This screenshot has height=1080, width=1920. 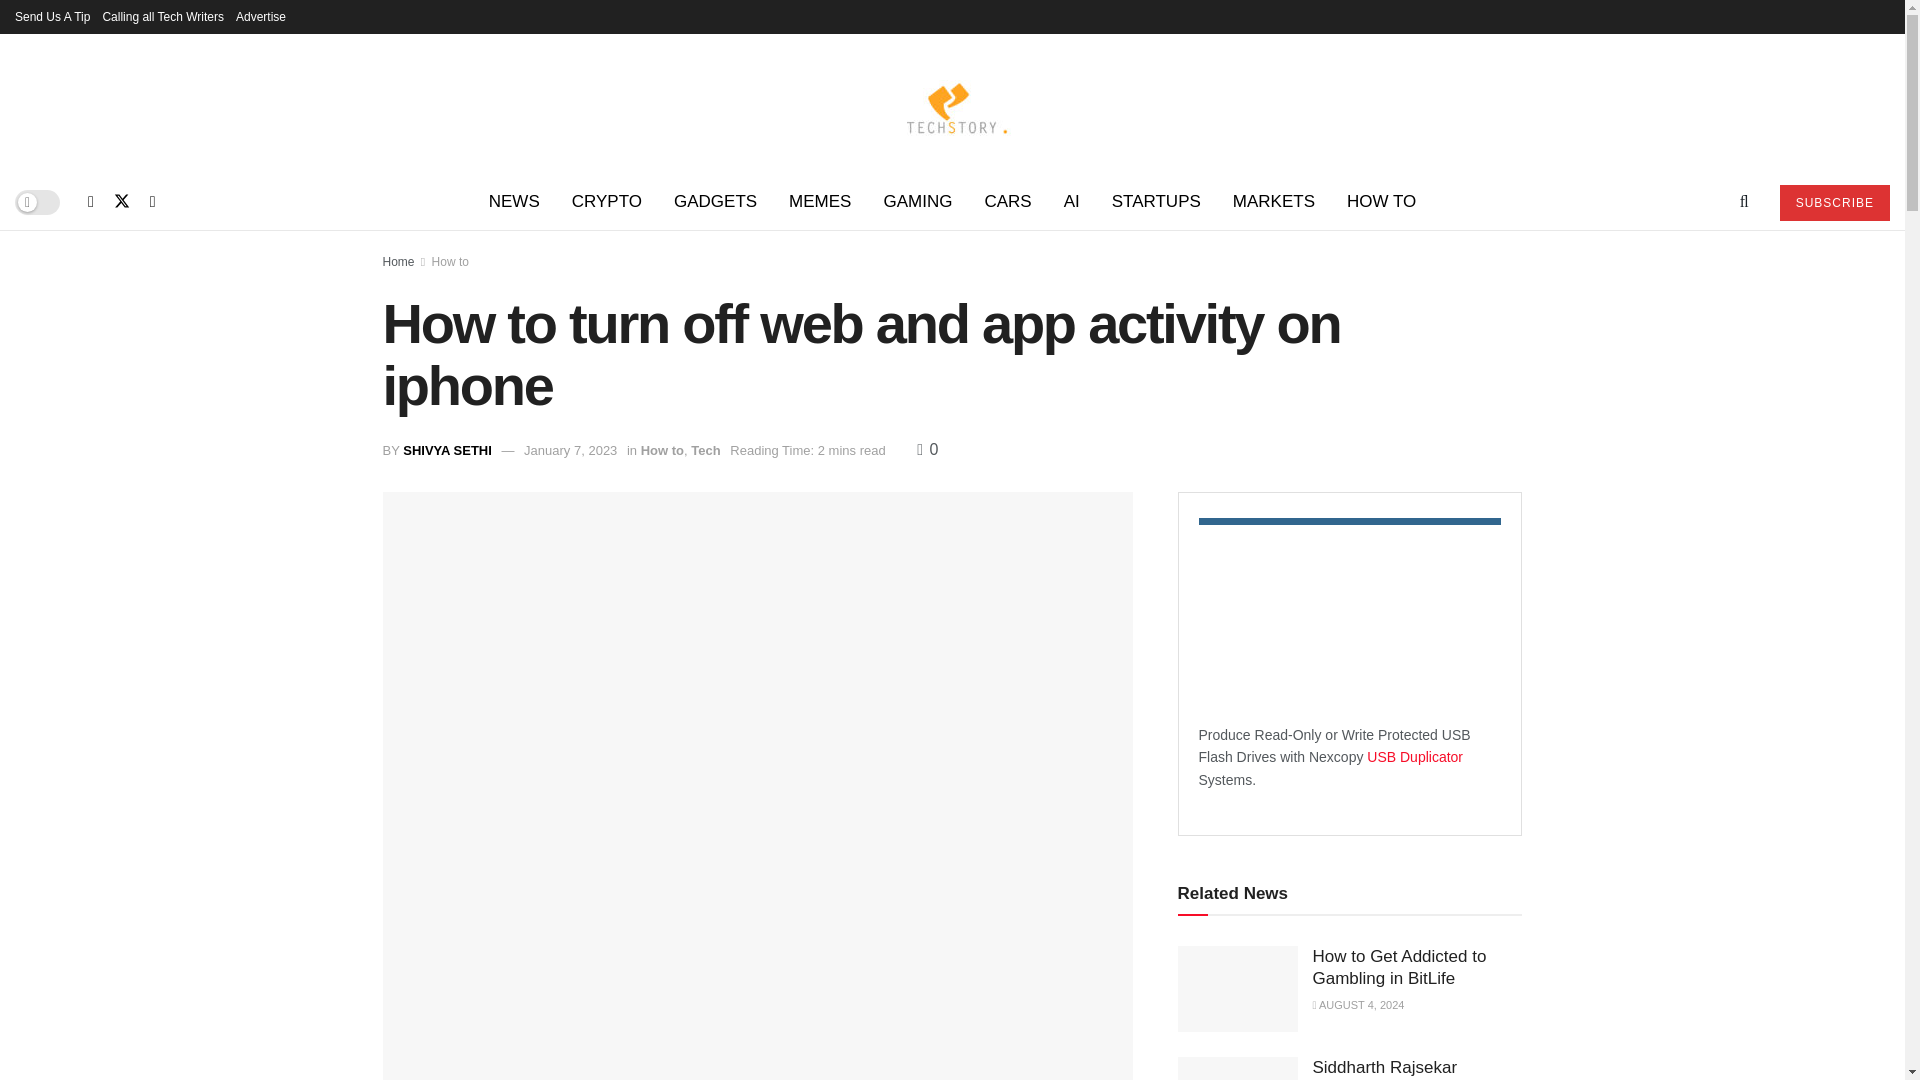 I want to click on HOW TO, so click(x=1381, y=202).